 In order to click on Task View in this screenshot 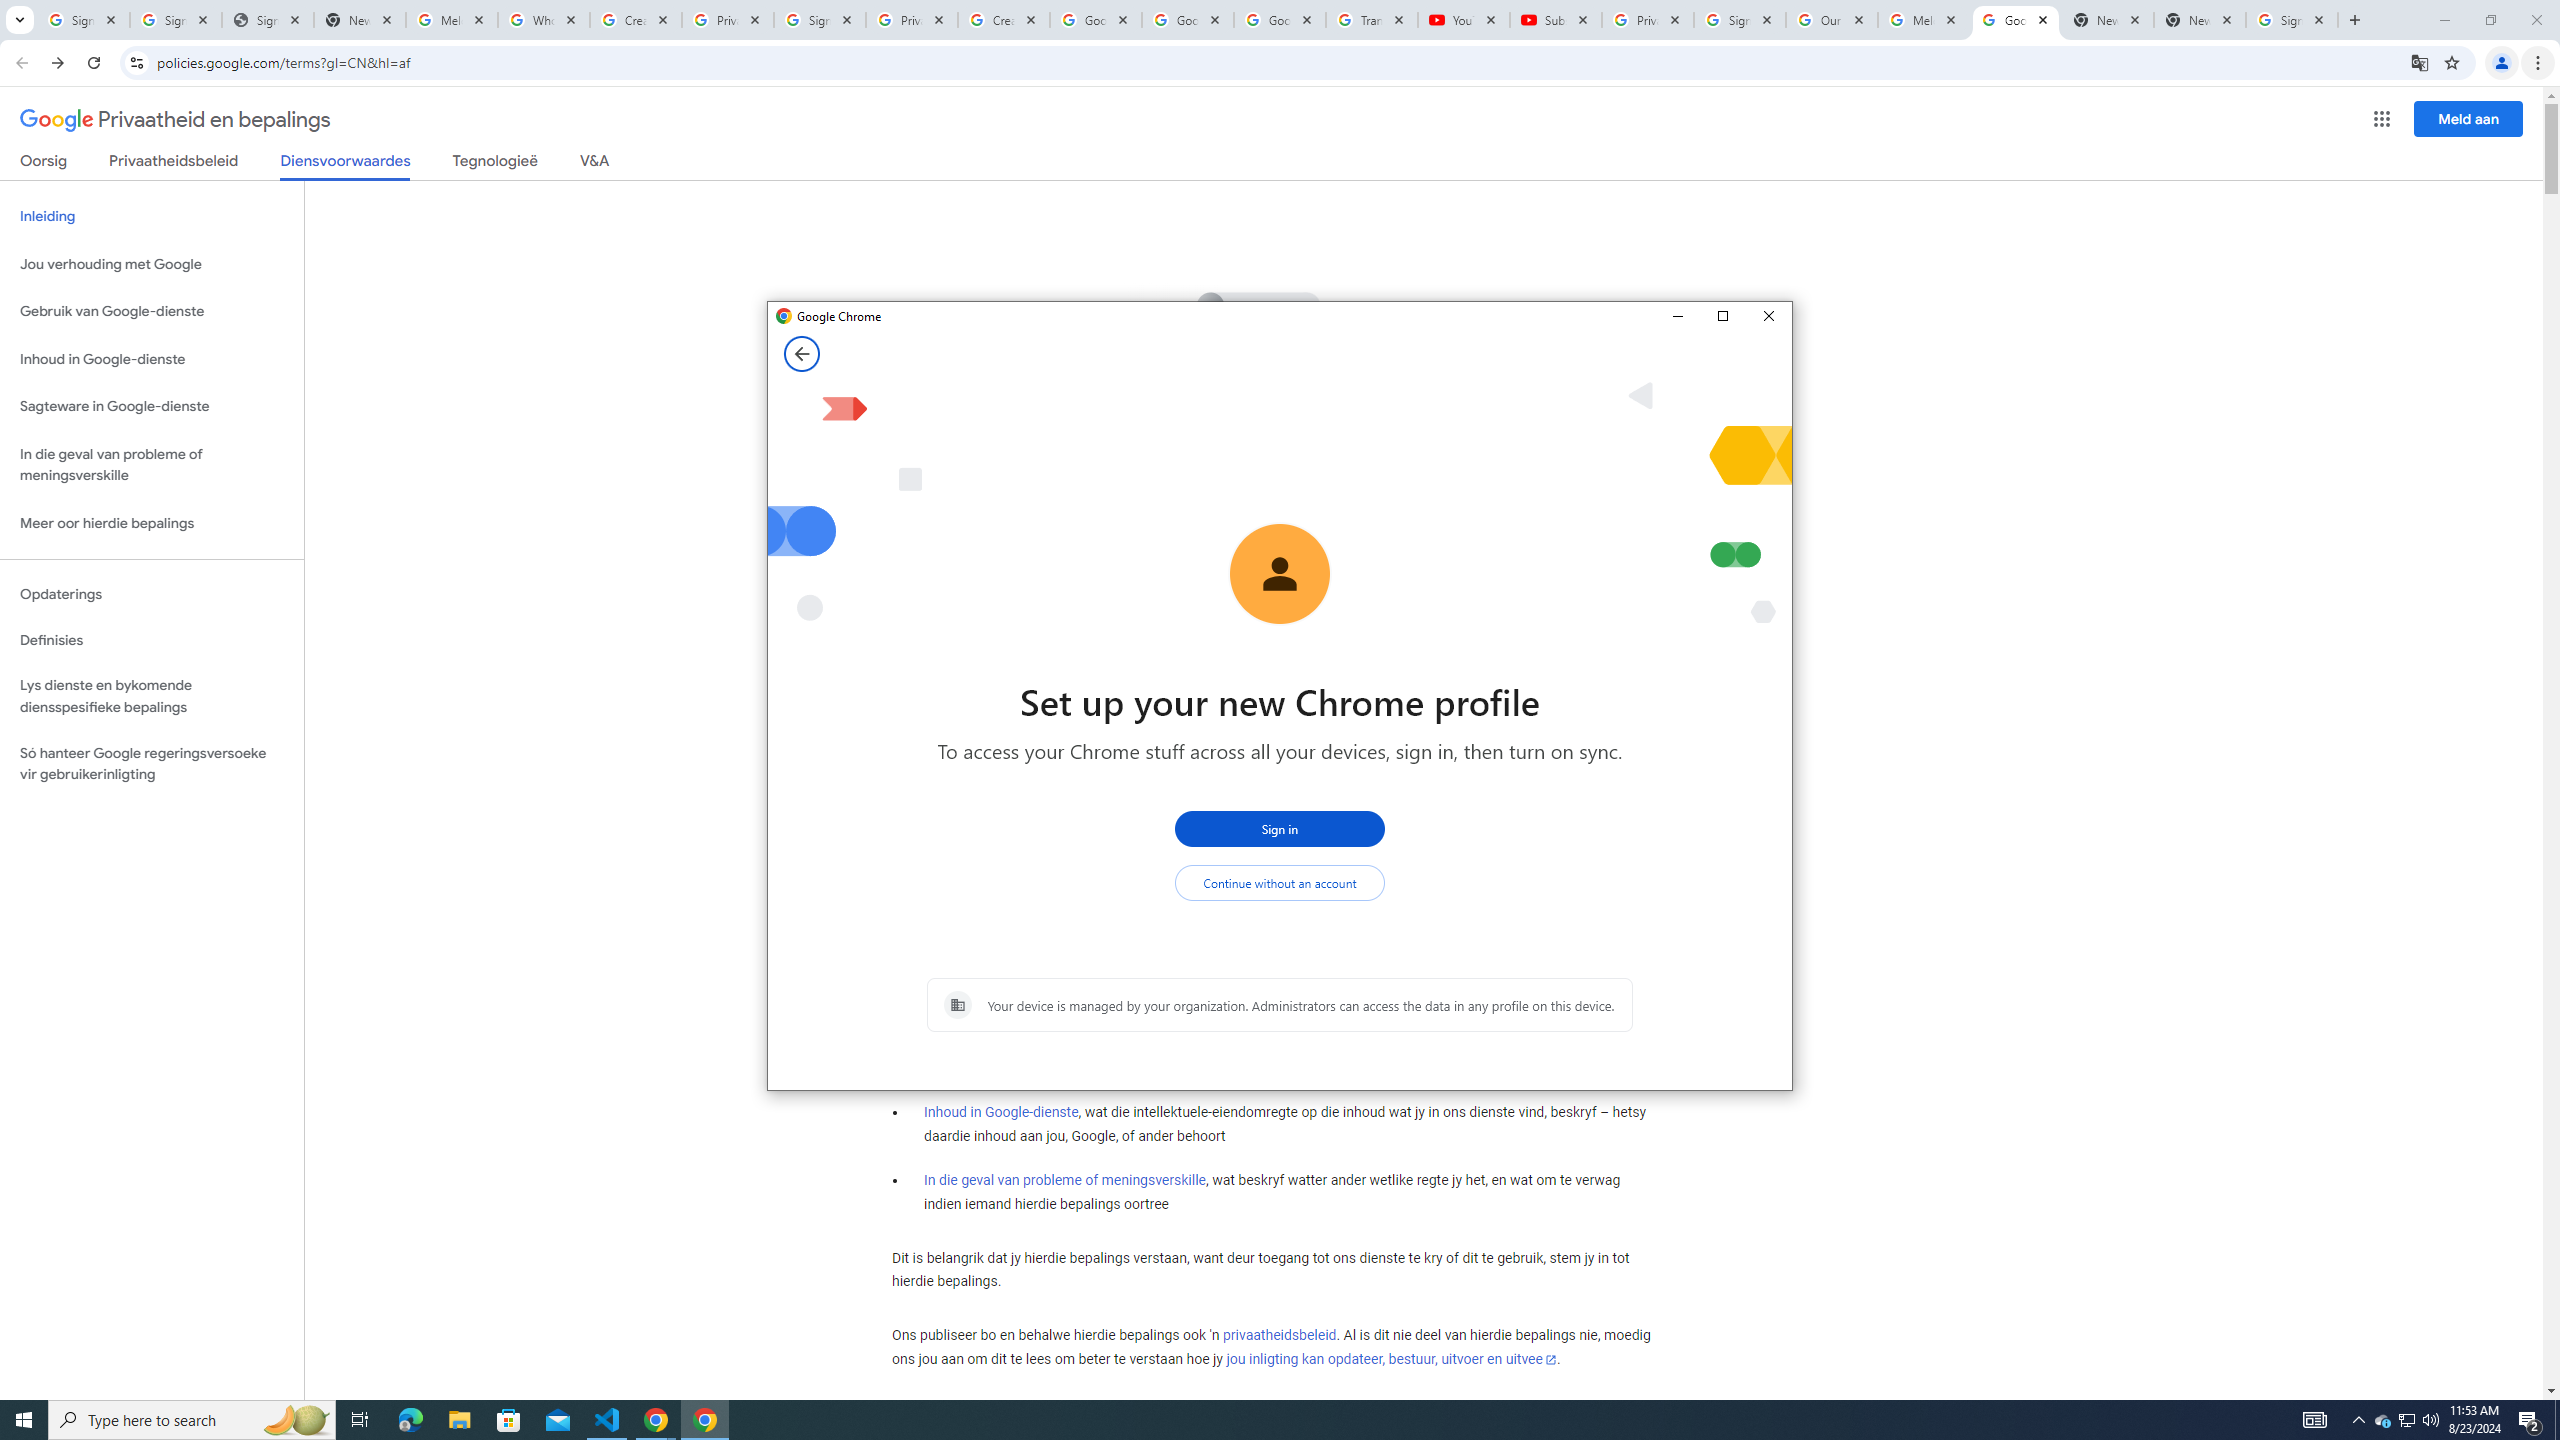, I will do `click(2315, 1420)`.